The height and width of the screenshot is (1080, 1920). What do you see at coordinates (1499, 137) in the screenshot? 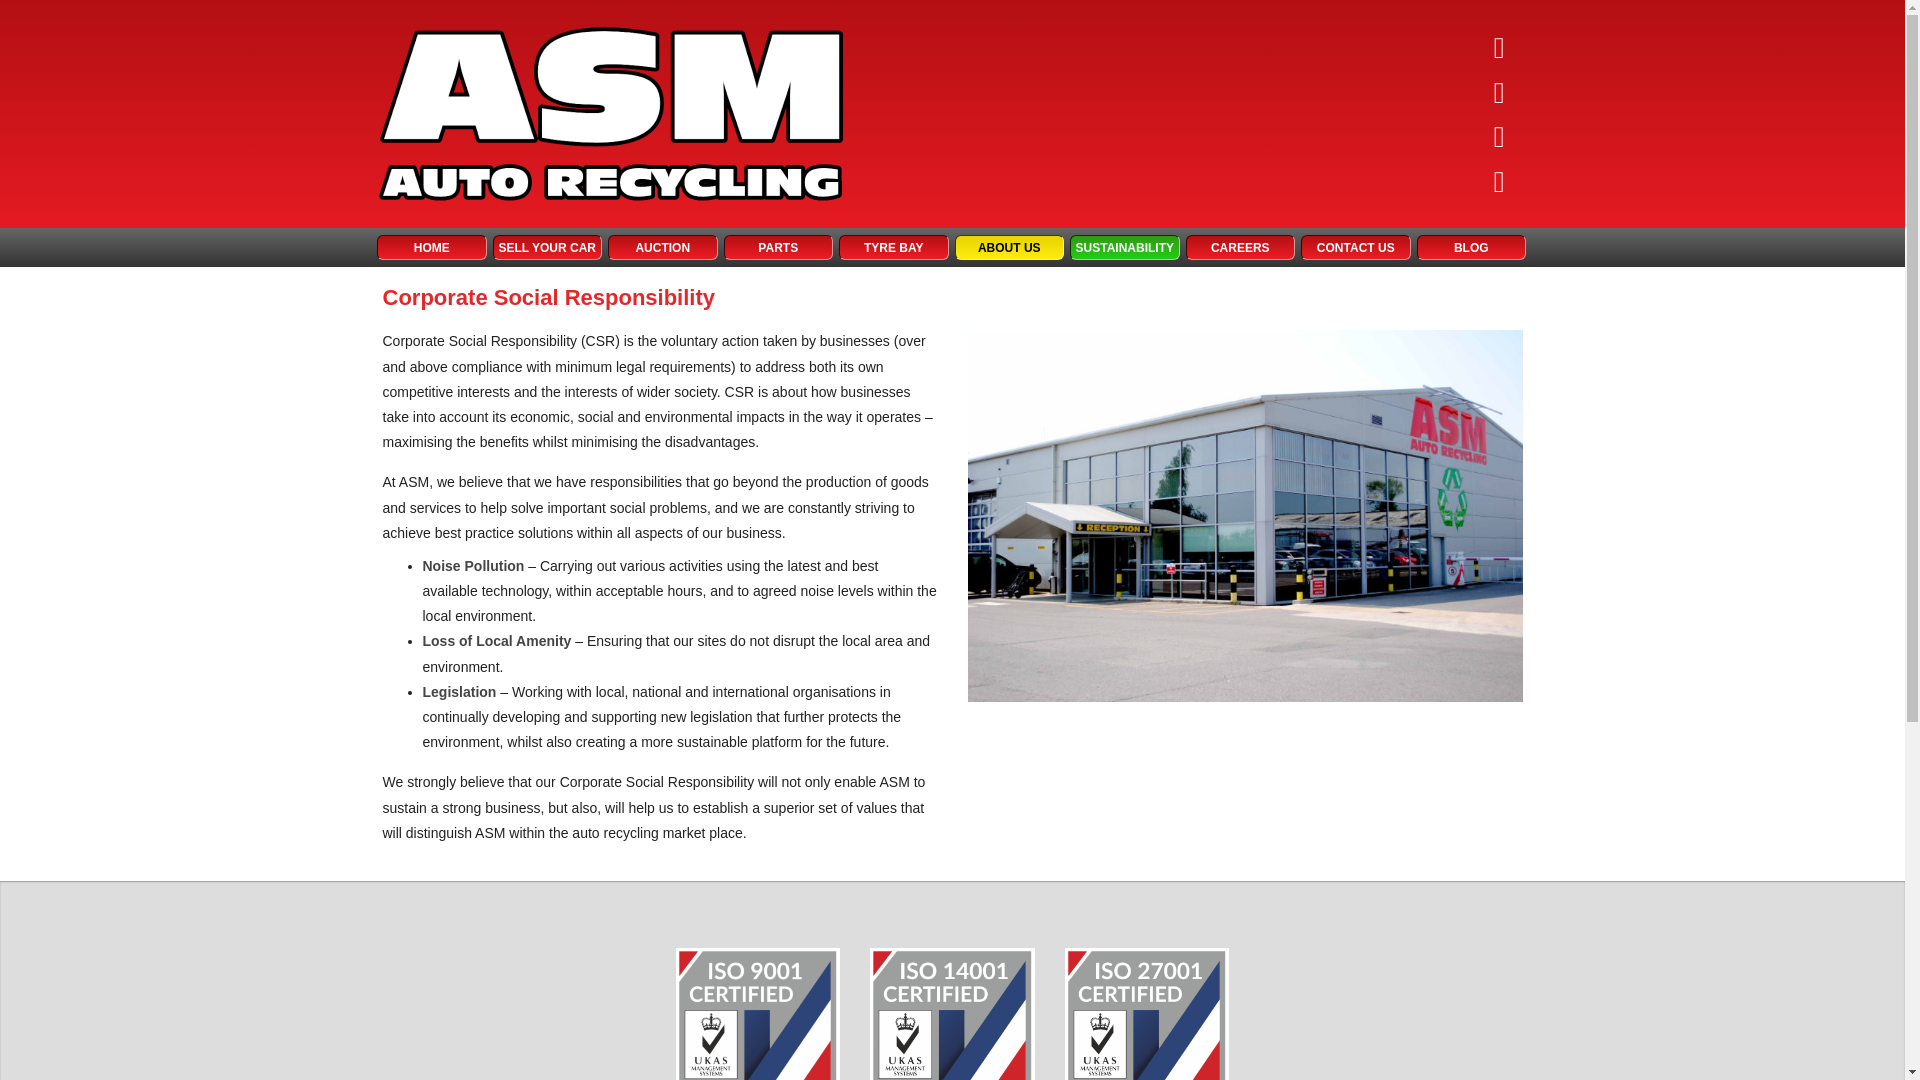
I see `Instagram` at bounding box center [1499, 137].